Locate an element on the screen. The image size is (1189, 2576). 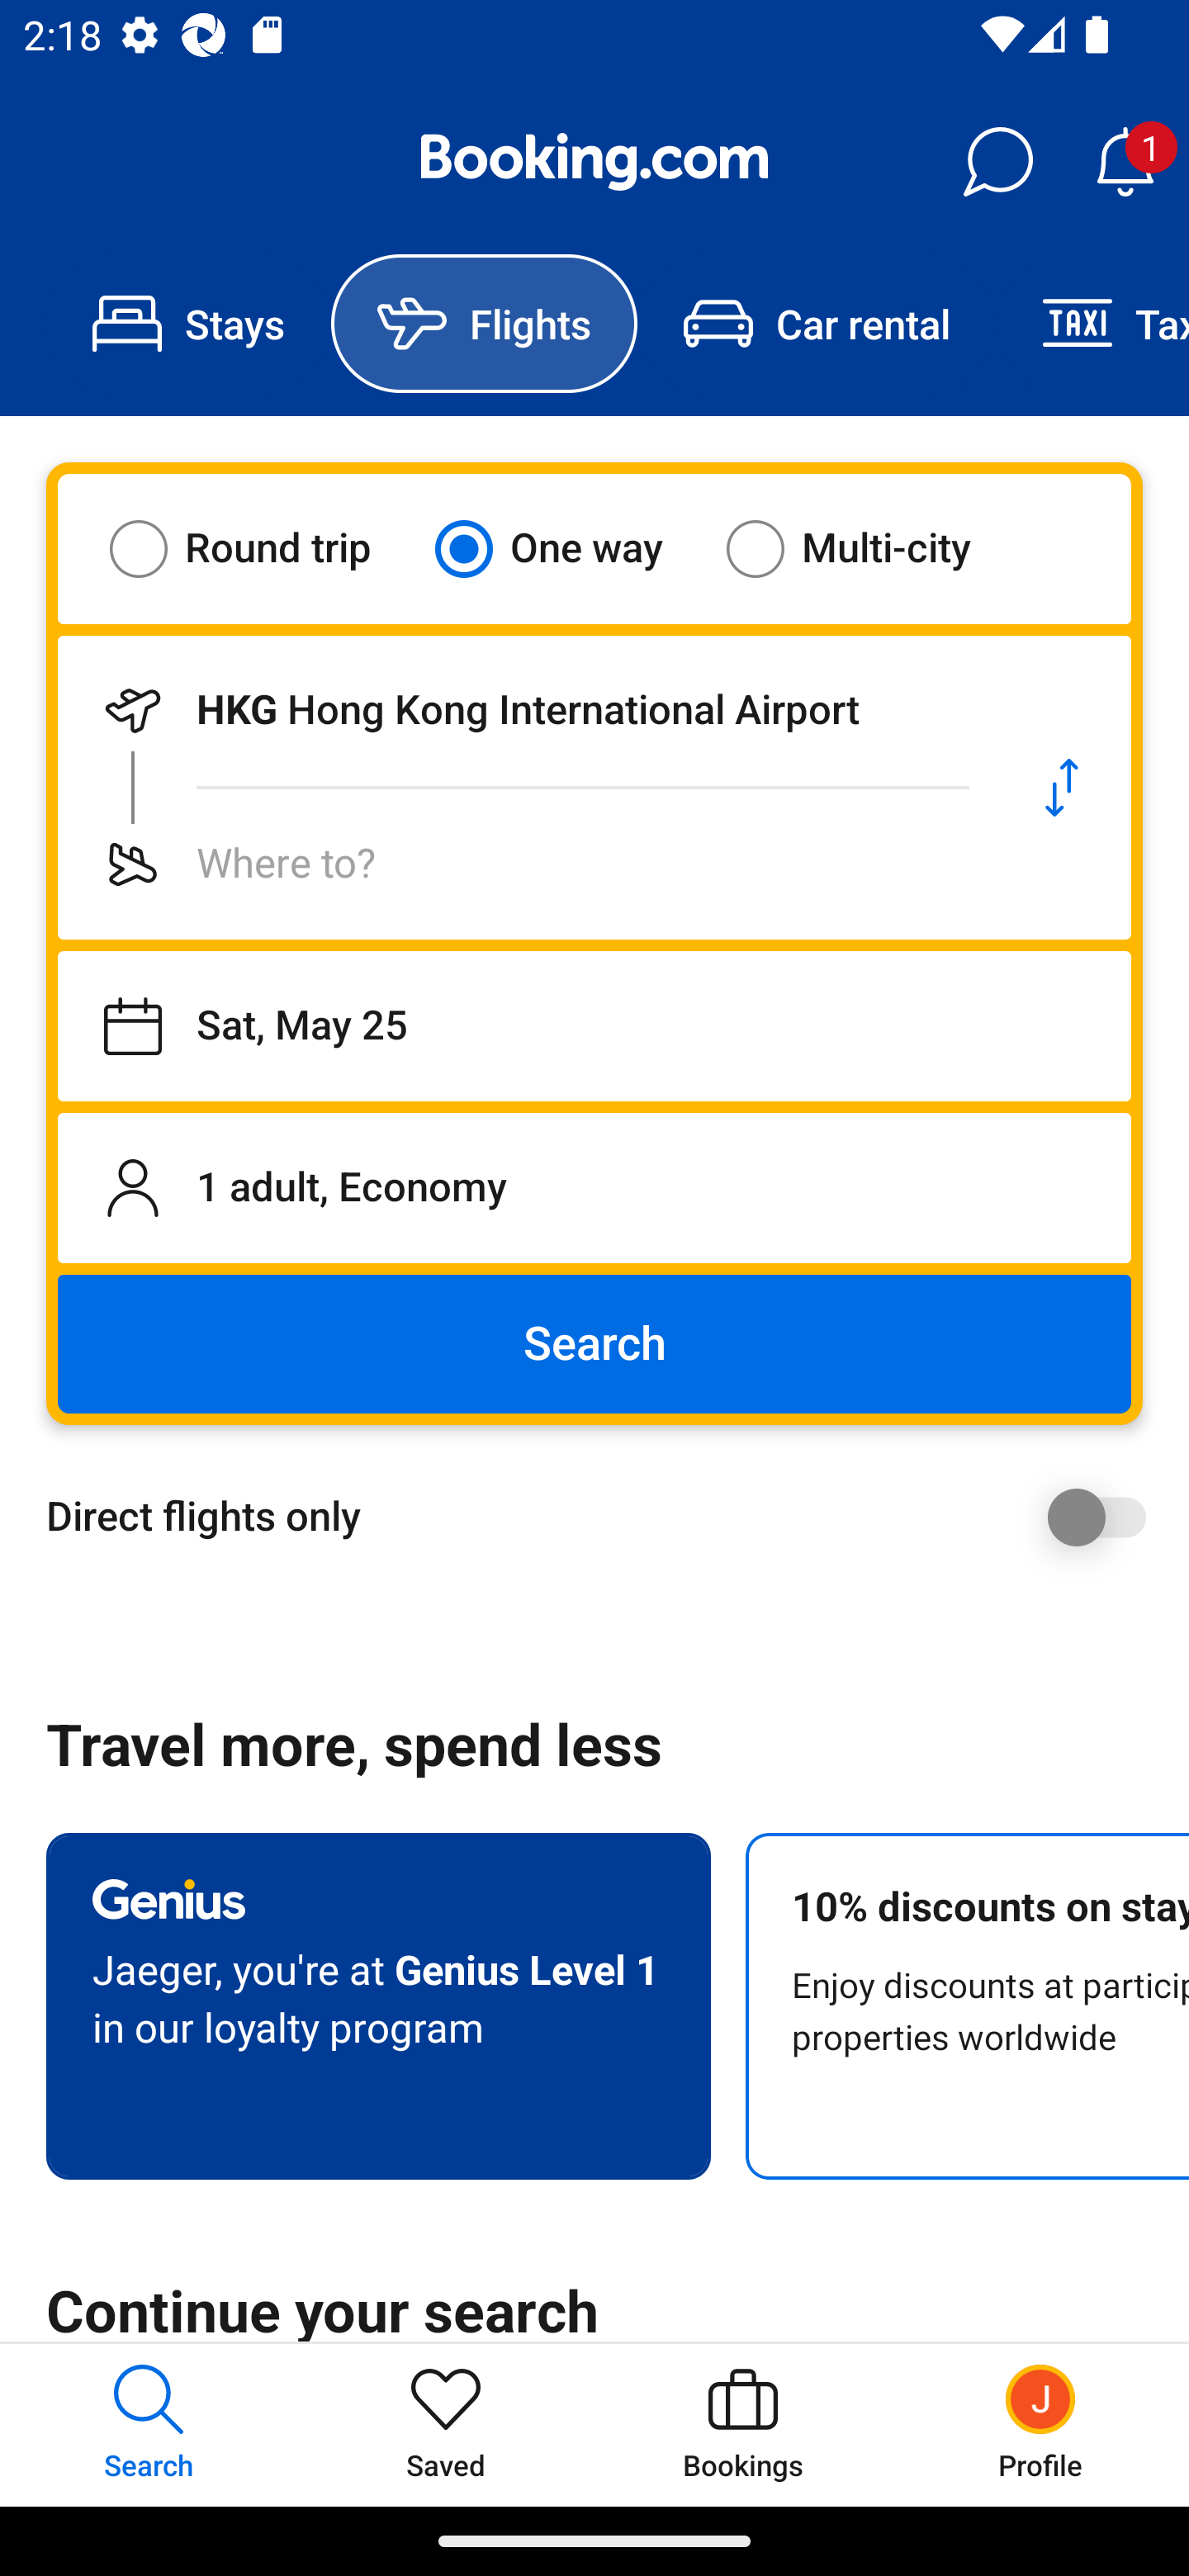
Stays is located at coordinates (188, 324).